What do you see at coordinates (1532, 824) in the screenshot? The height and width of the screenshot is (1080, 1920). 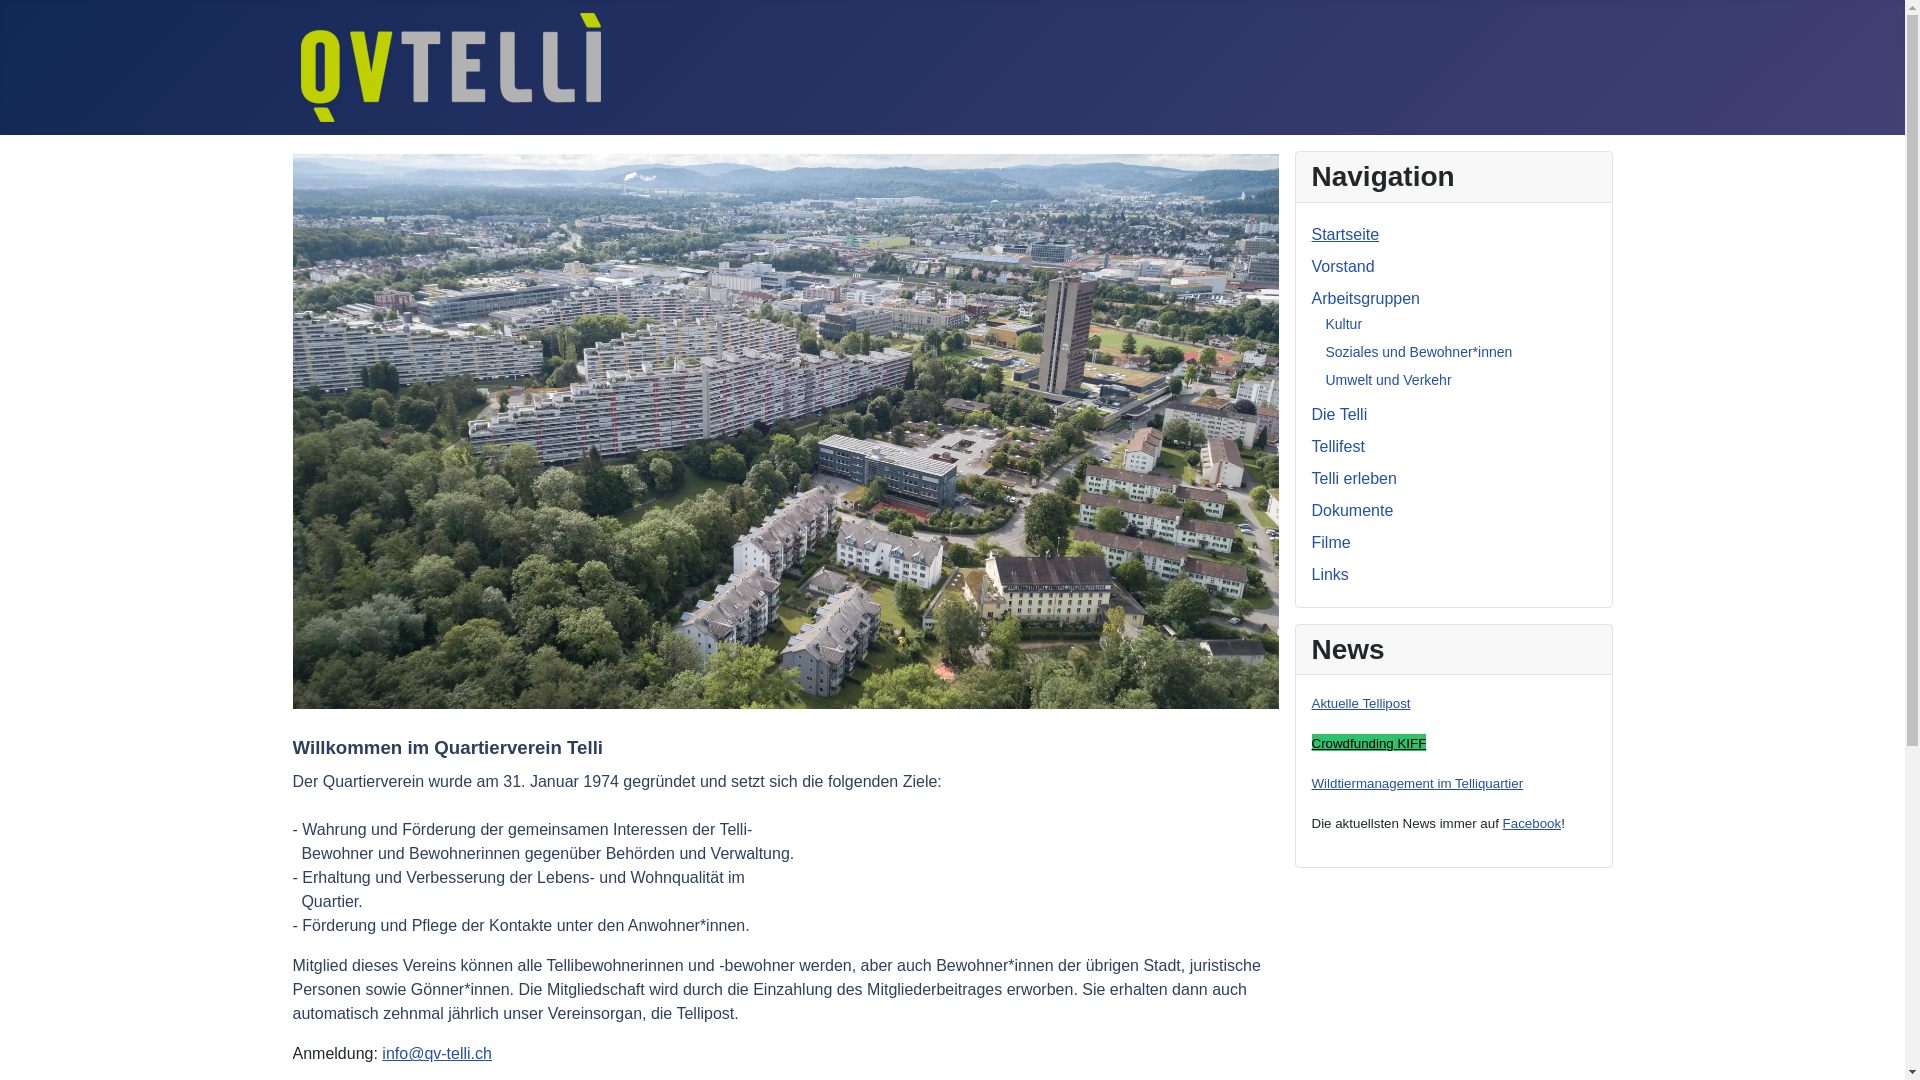 I see `Facebook` at bounding box center [1532, 824].